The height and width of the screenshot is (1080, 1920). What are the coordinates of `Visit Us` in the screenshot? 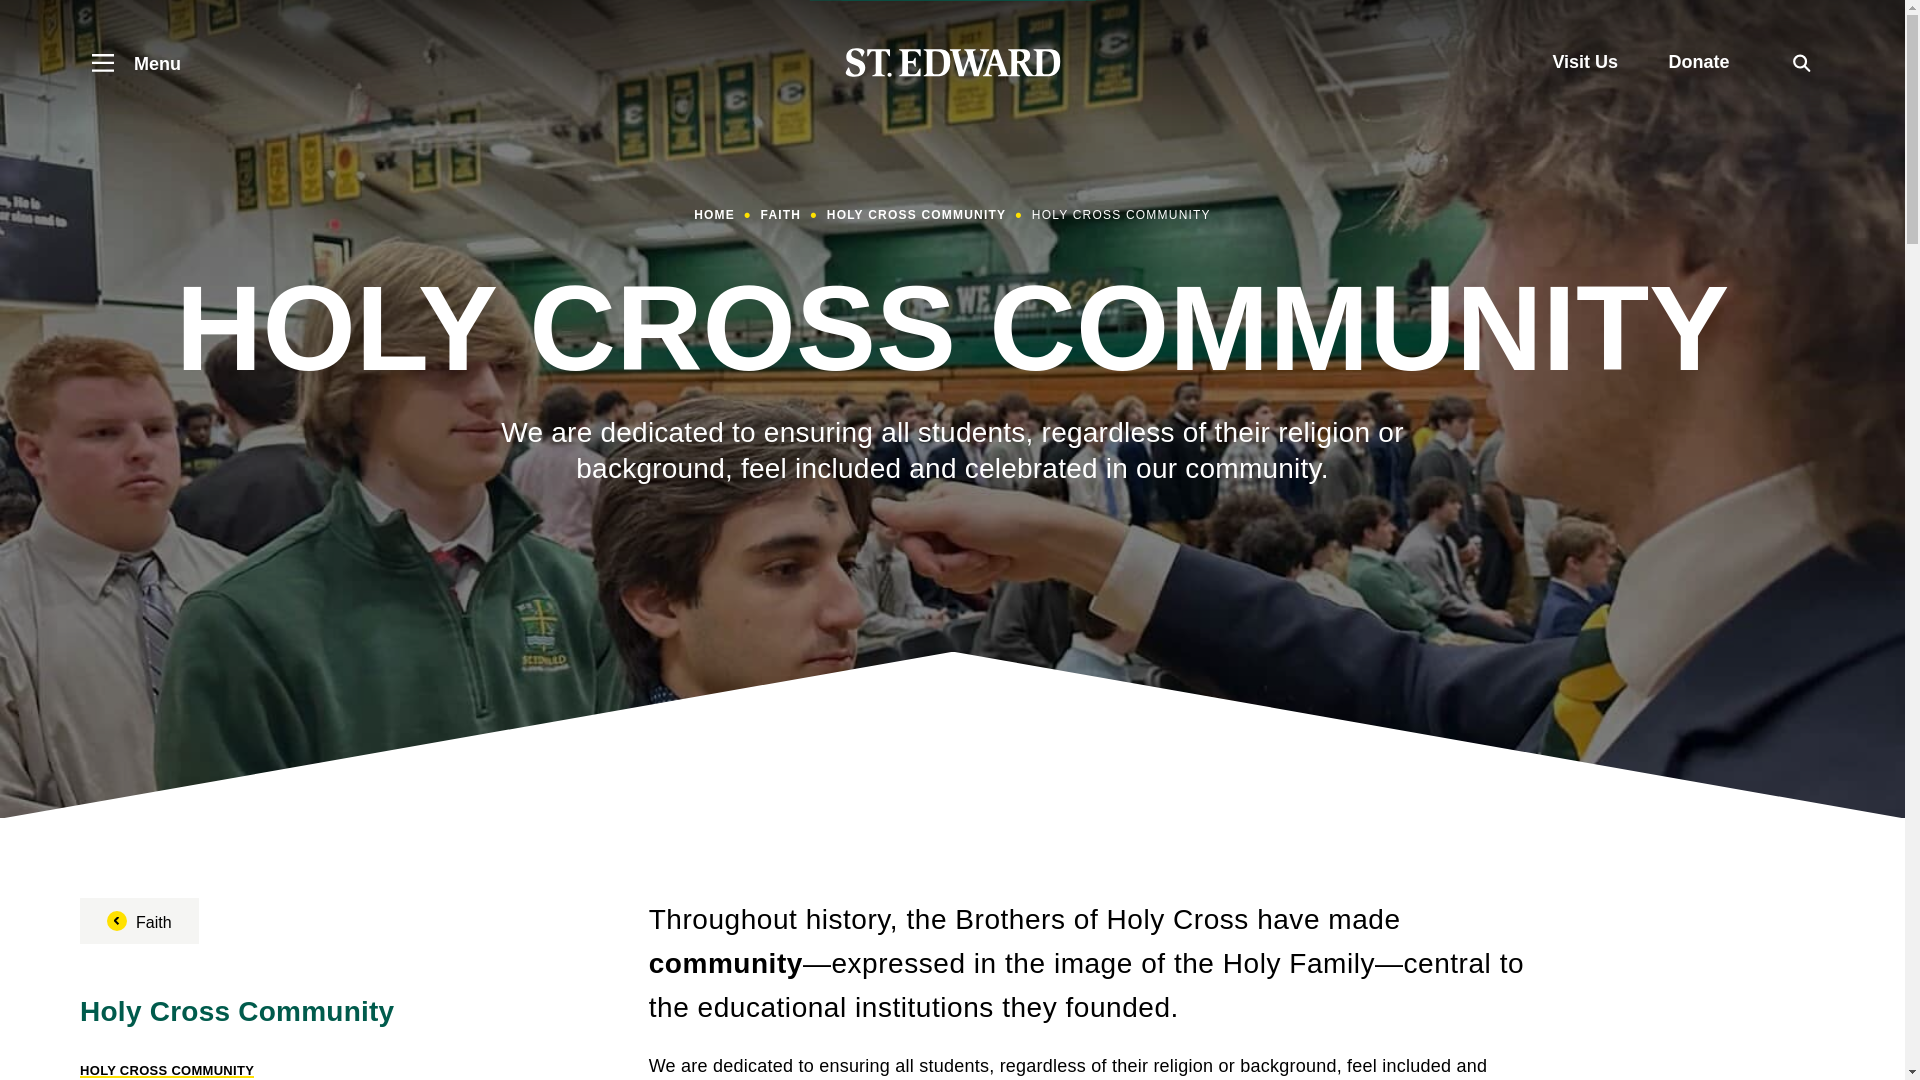 It's located at (1584, 62).